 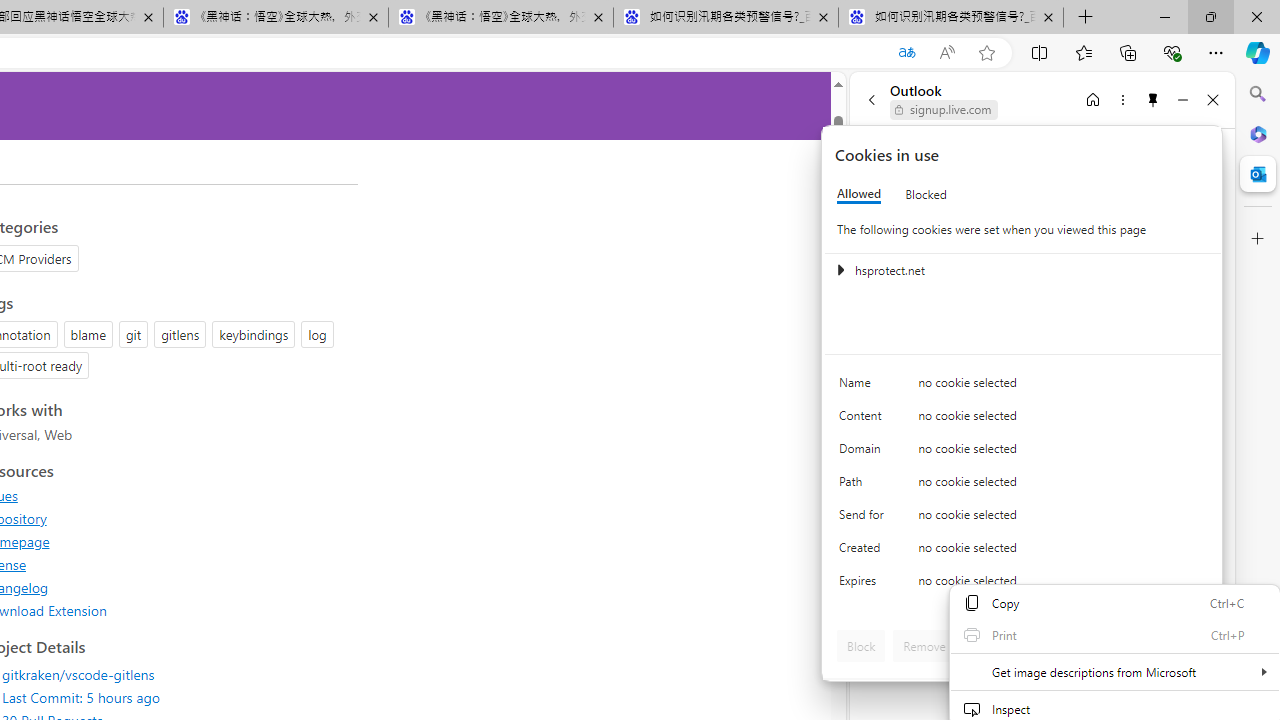 I want to click on Copy, so click(x=1114, y=602).